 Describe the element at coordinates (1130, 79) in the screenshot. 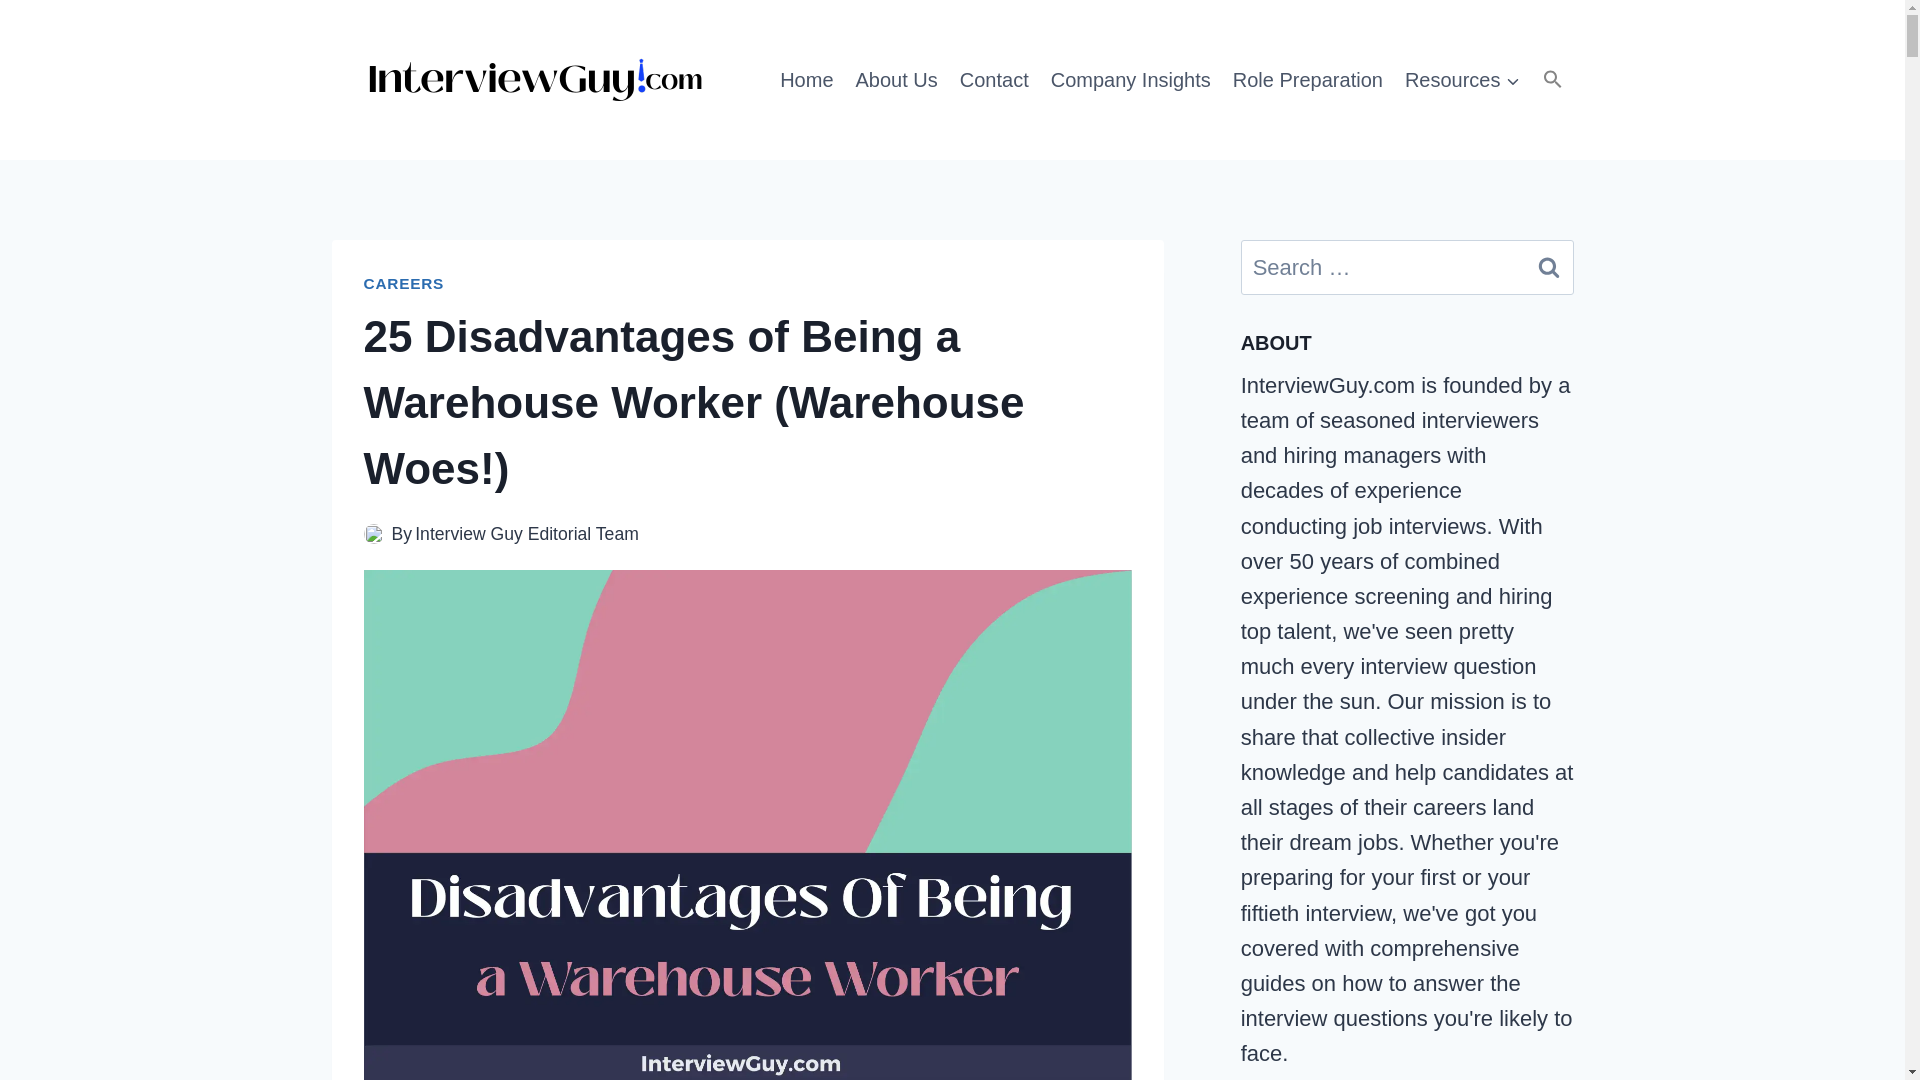

I see `Company Insights` at that location.